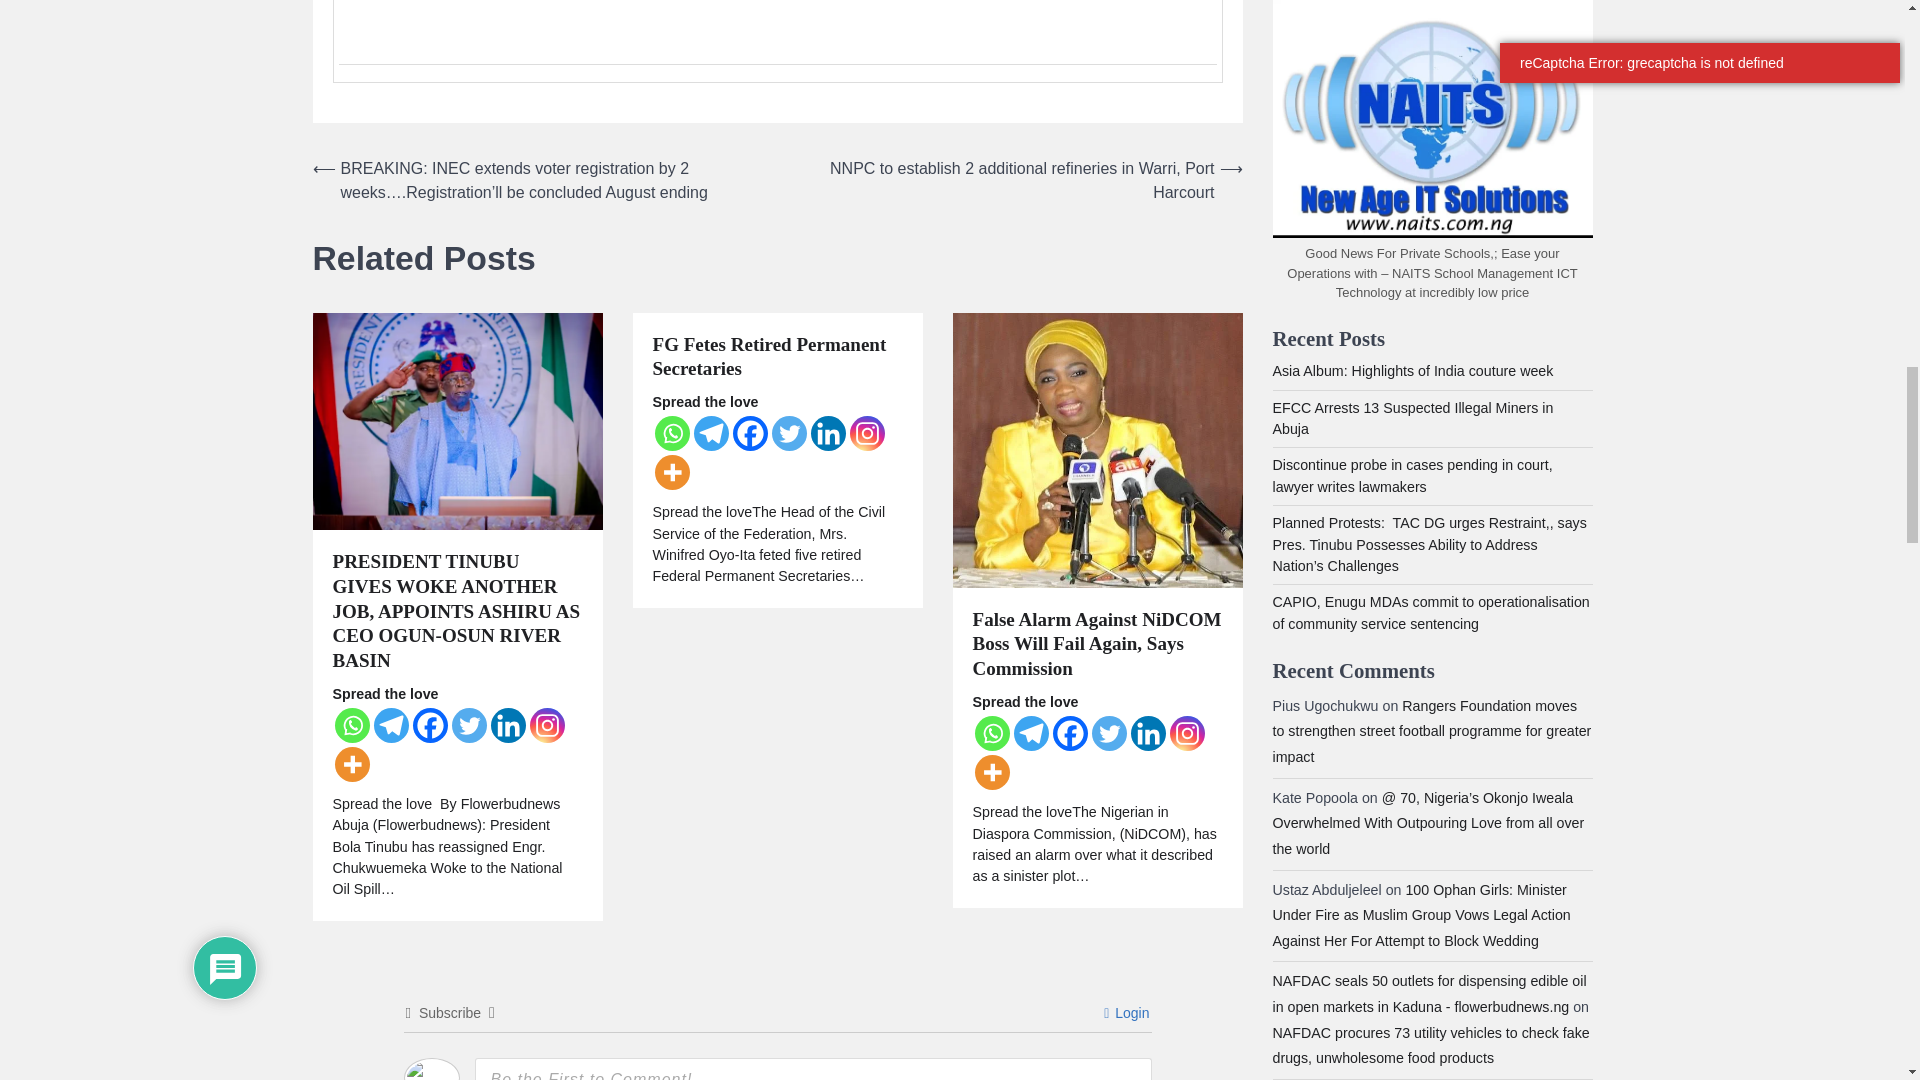 The width and height of the screenshot is (1920, 1080). I want to click on Whatsapp, so click(672, 433).